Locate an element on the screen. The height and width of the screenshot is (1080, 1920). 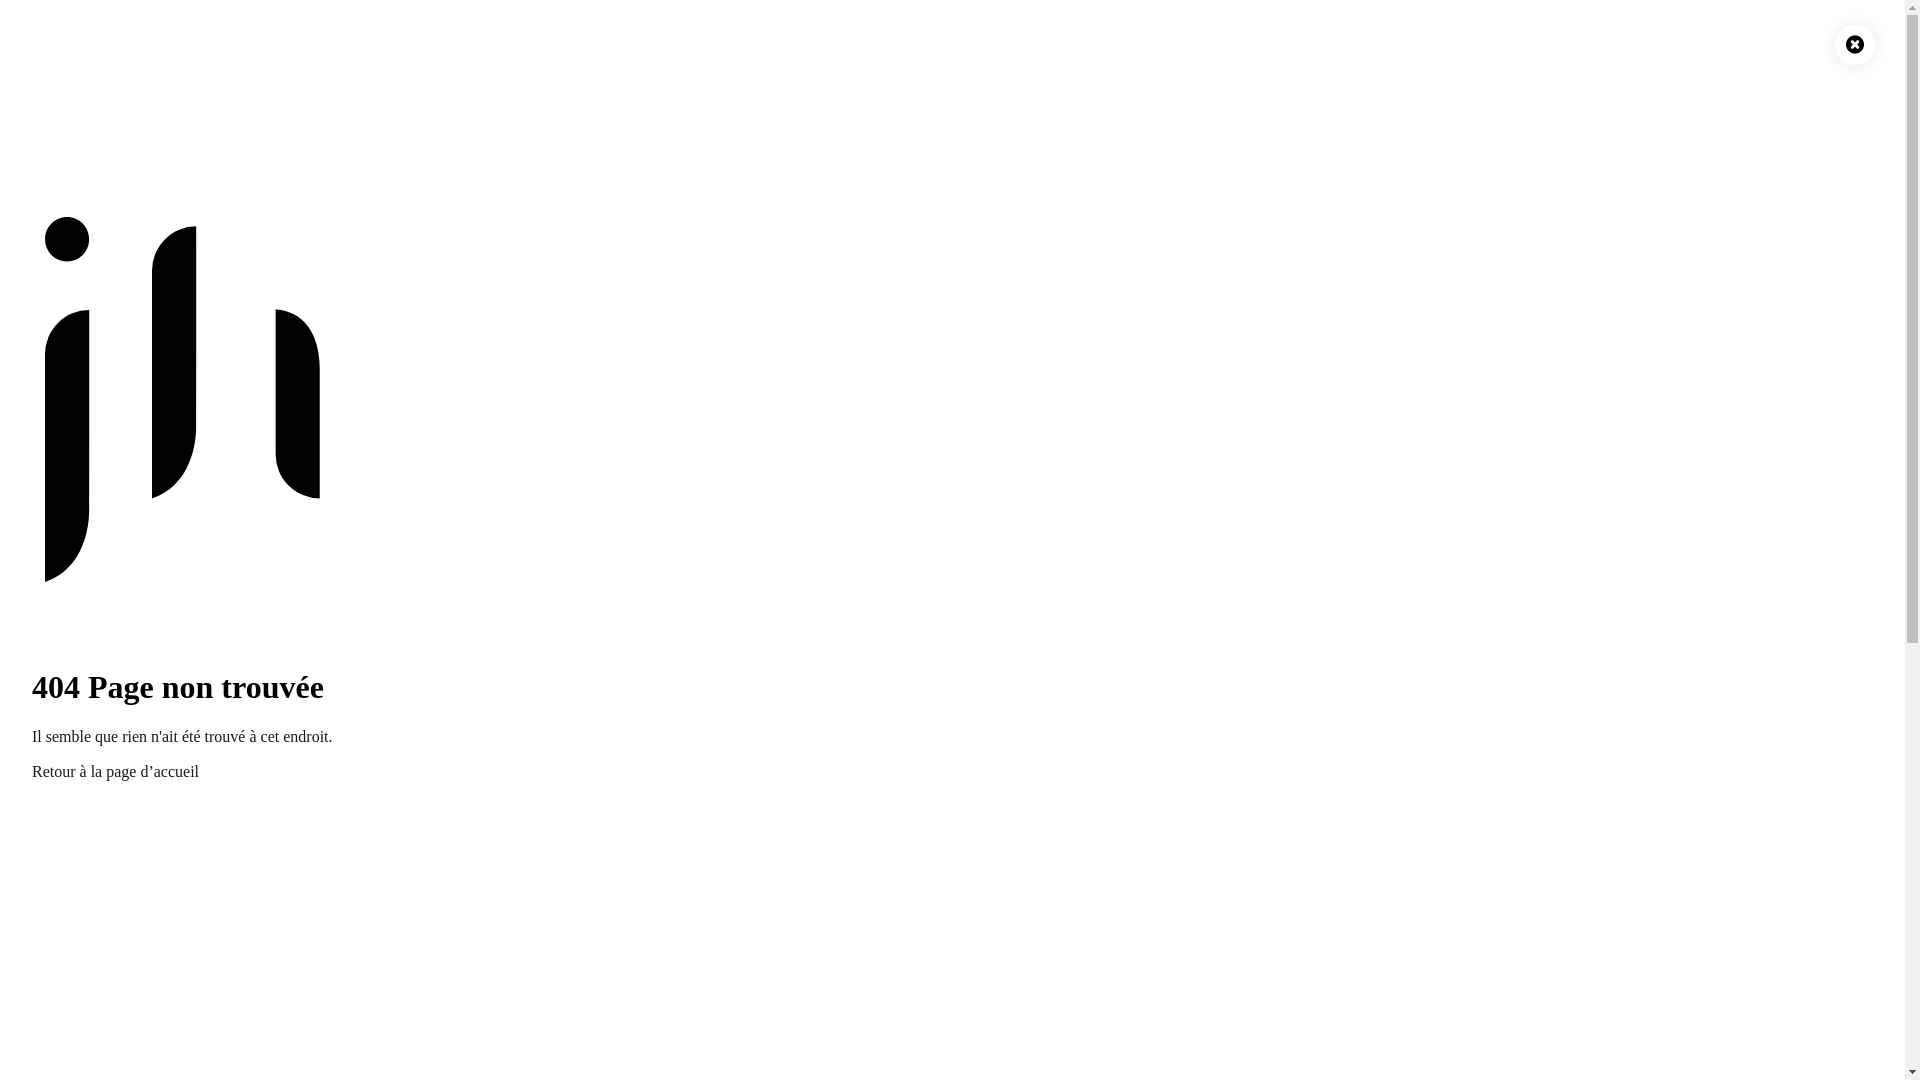
Tennis is located at coordinates (84, 408).